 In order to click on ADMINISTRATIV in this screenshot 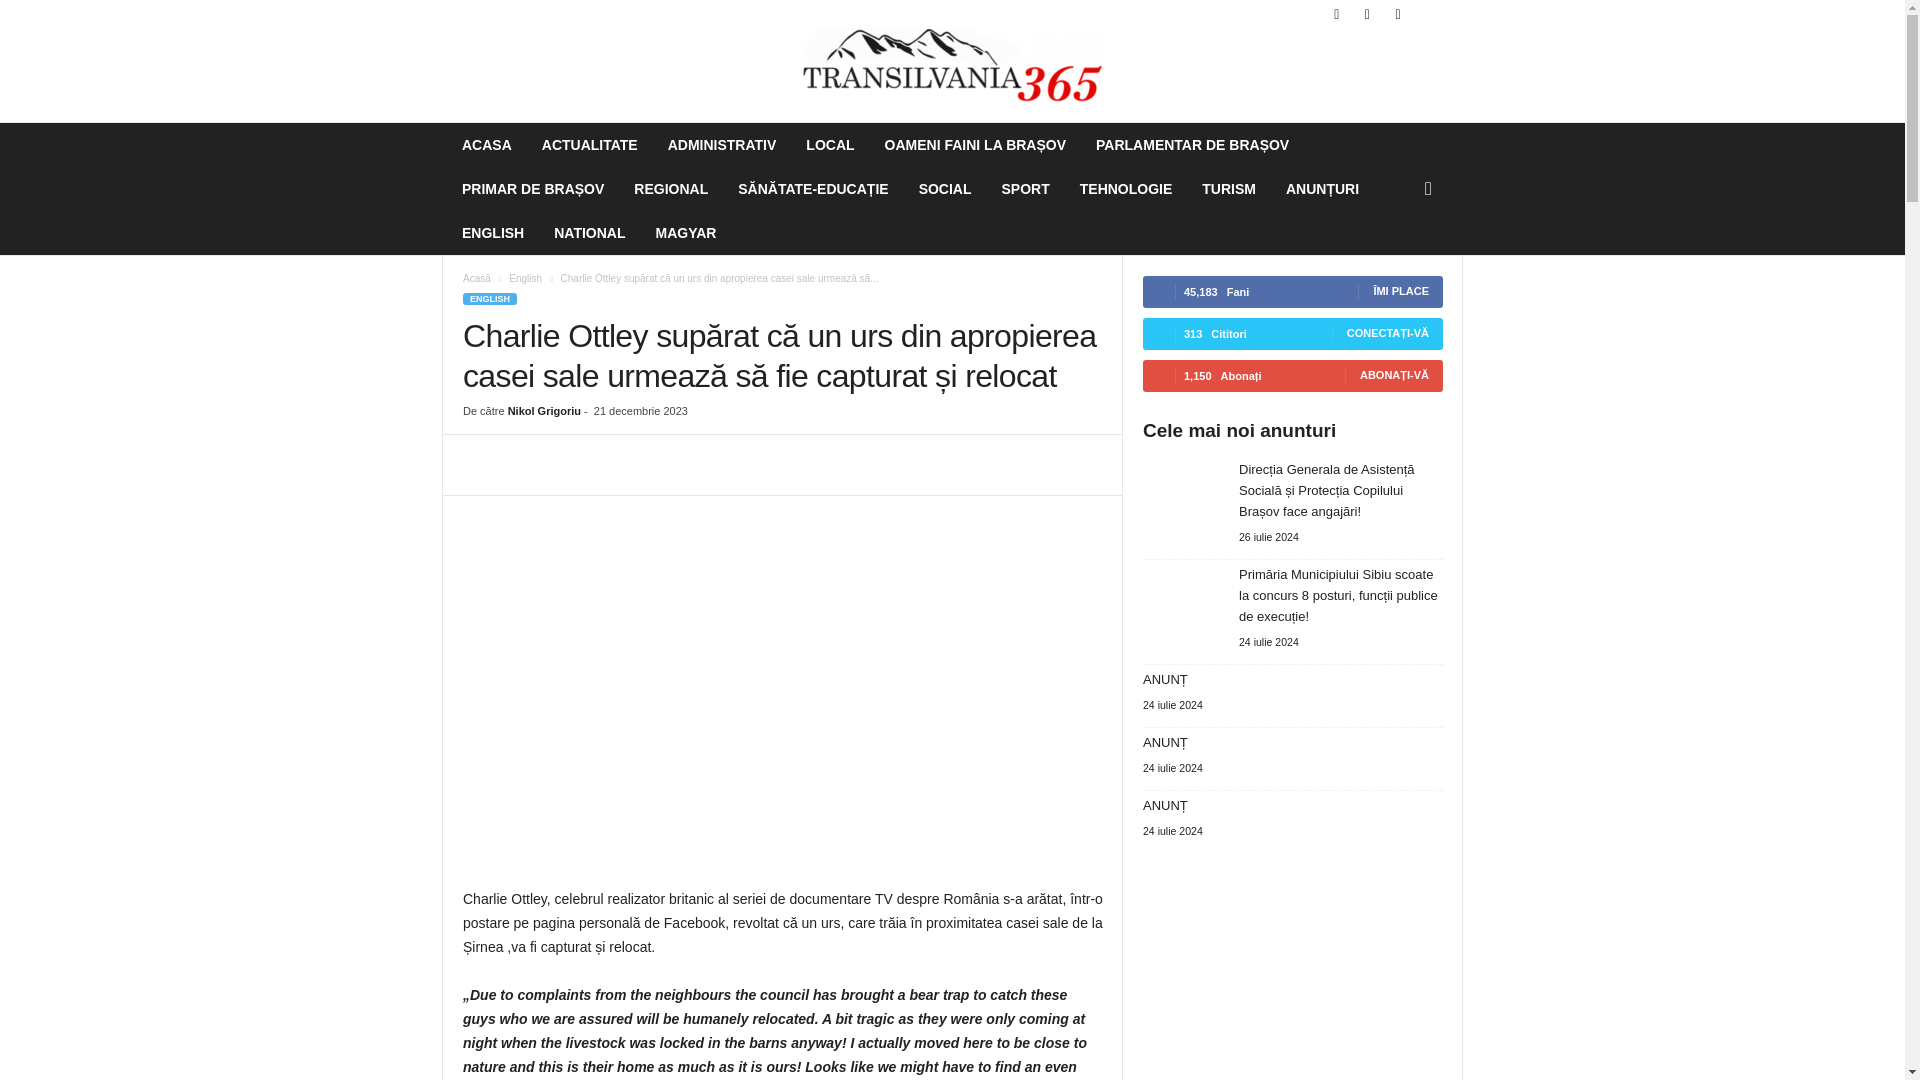, I will do `click(722, 145)`.